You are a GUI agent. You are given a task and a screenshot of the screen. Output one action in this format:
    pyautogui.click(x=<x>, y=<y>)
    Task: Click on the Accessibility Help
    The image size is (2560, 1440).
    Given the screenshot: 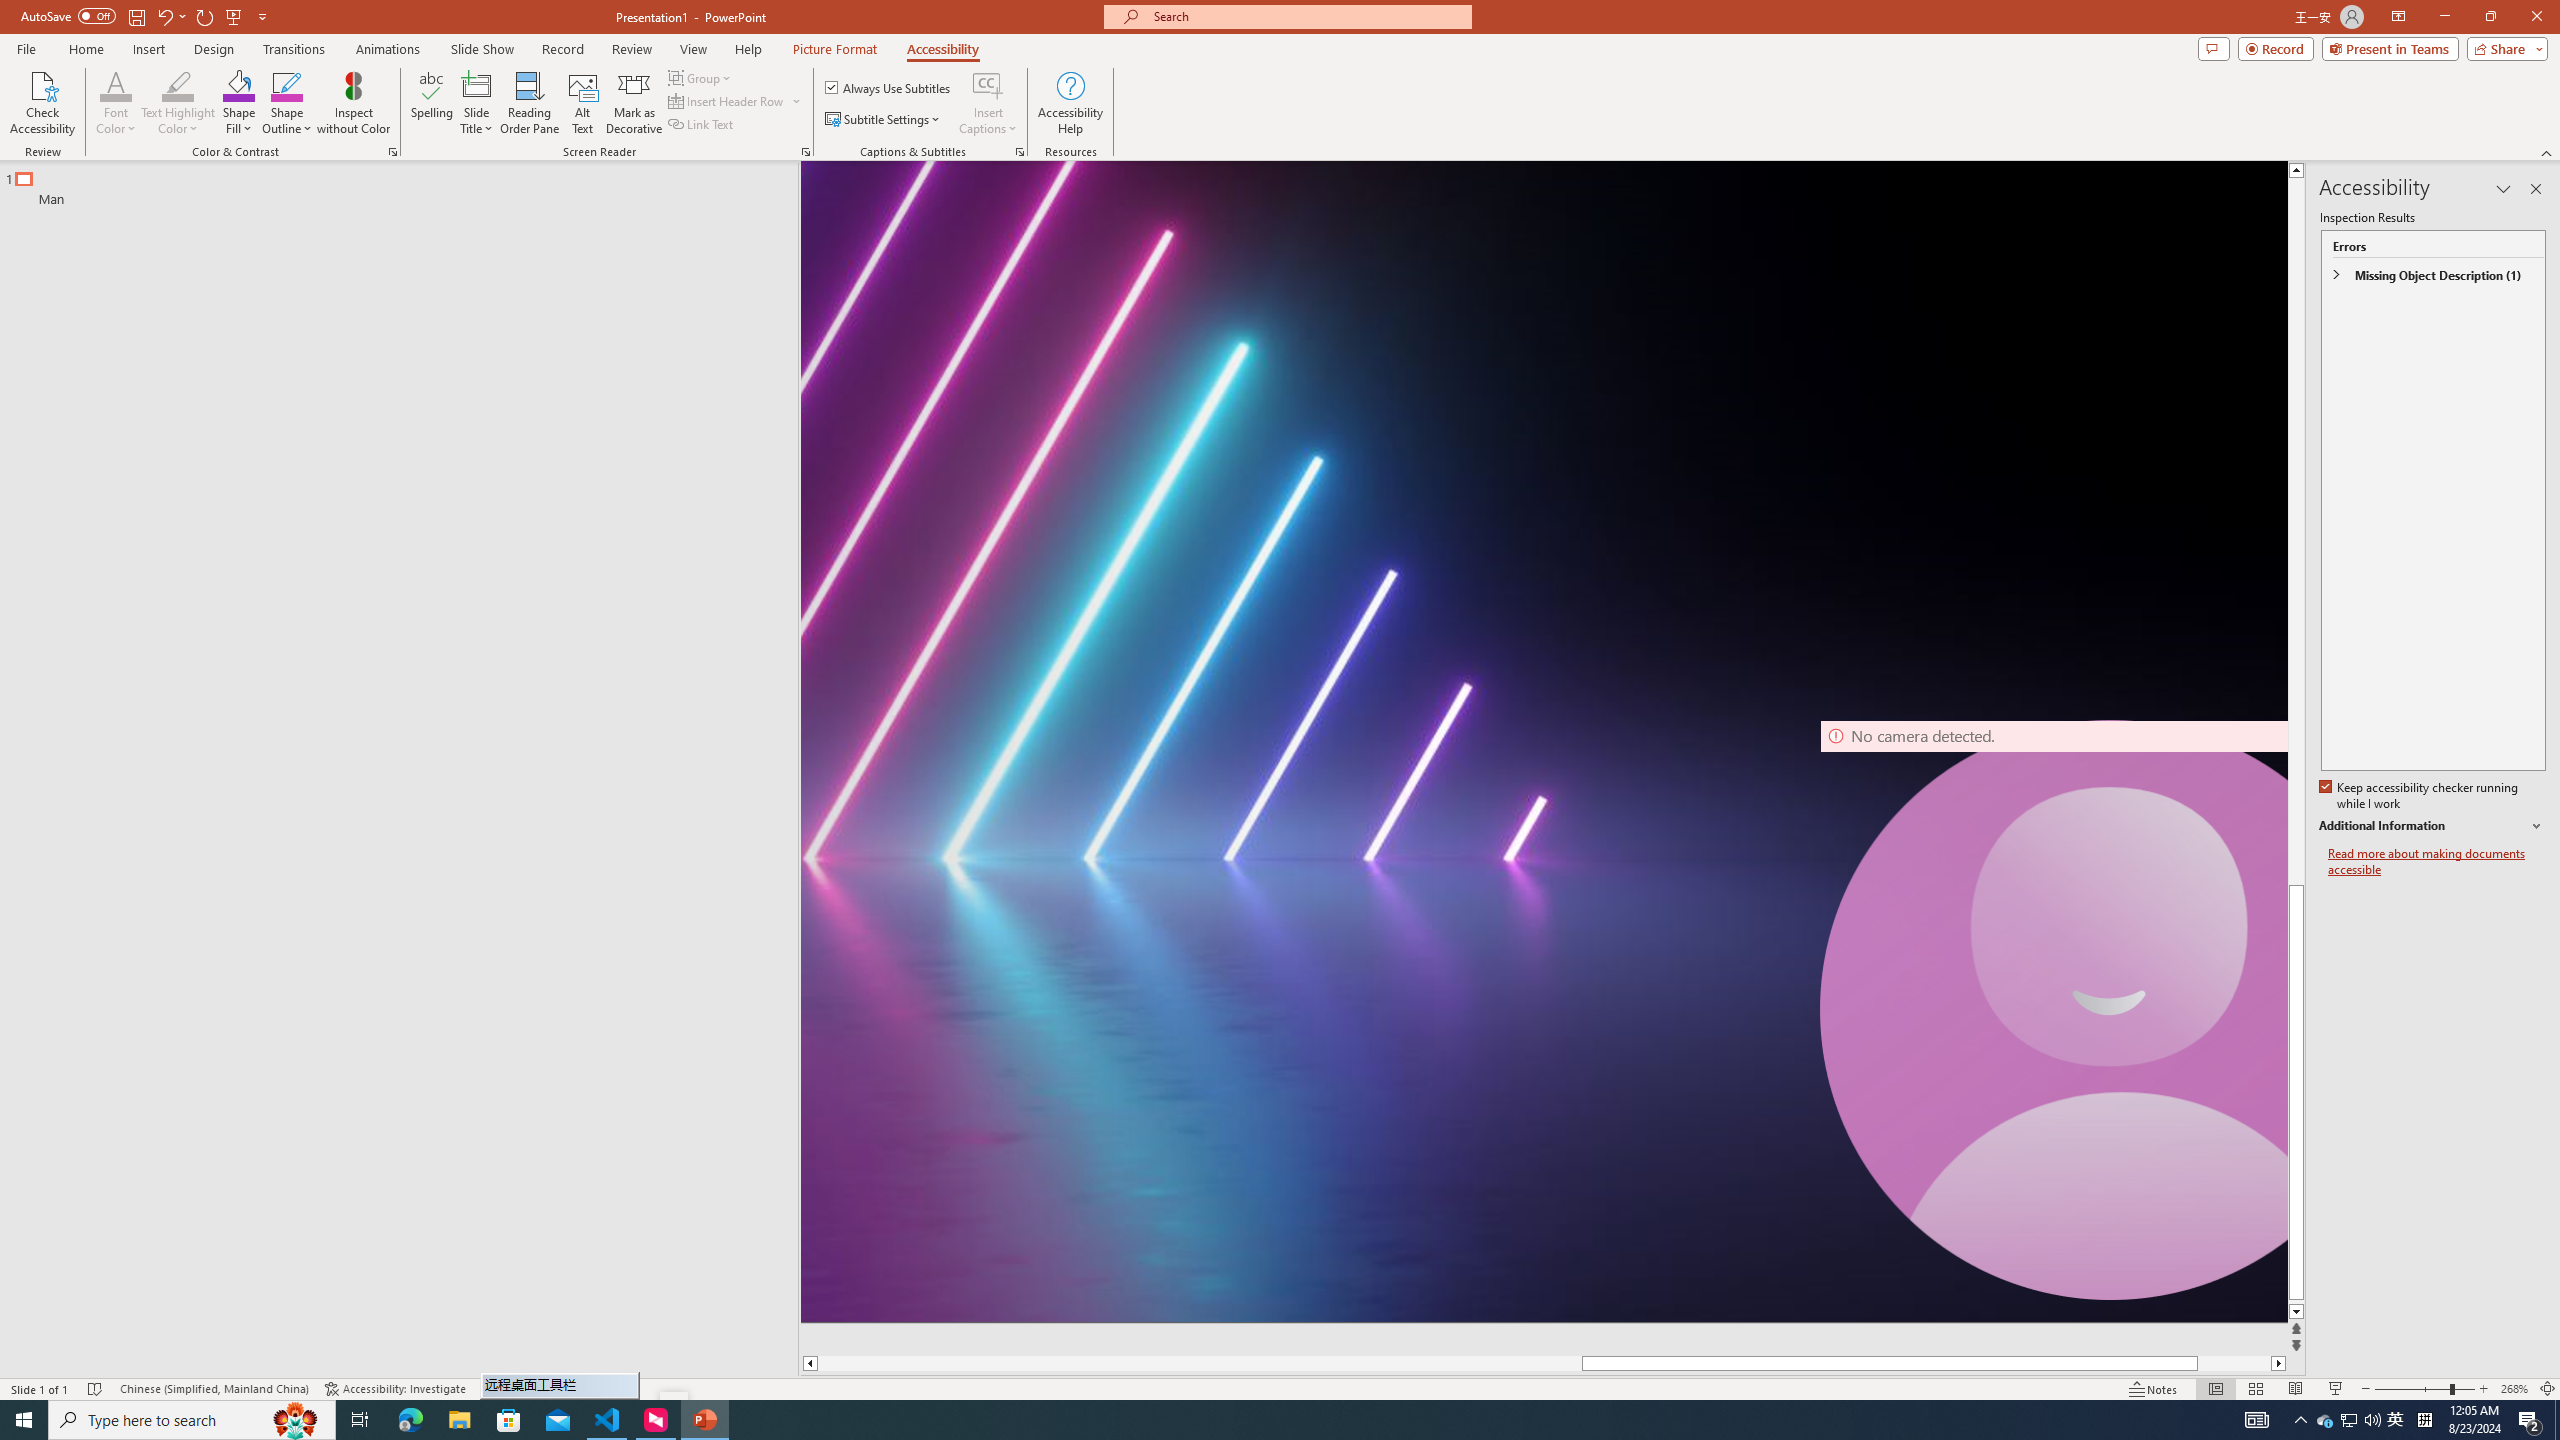 What is the action you would take?
    pyautogui.click(x=1070, y=103)
    